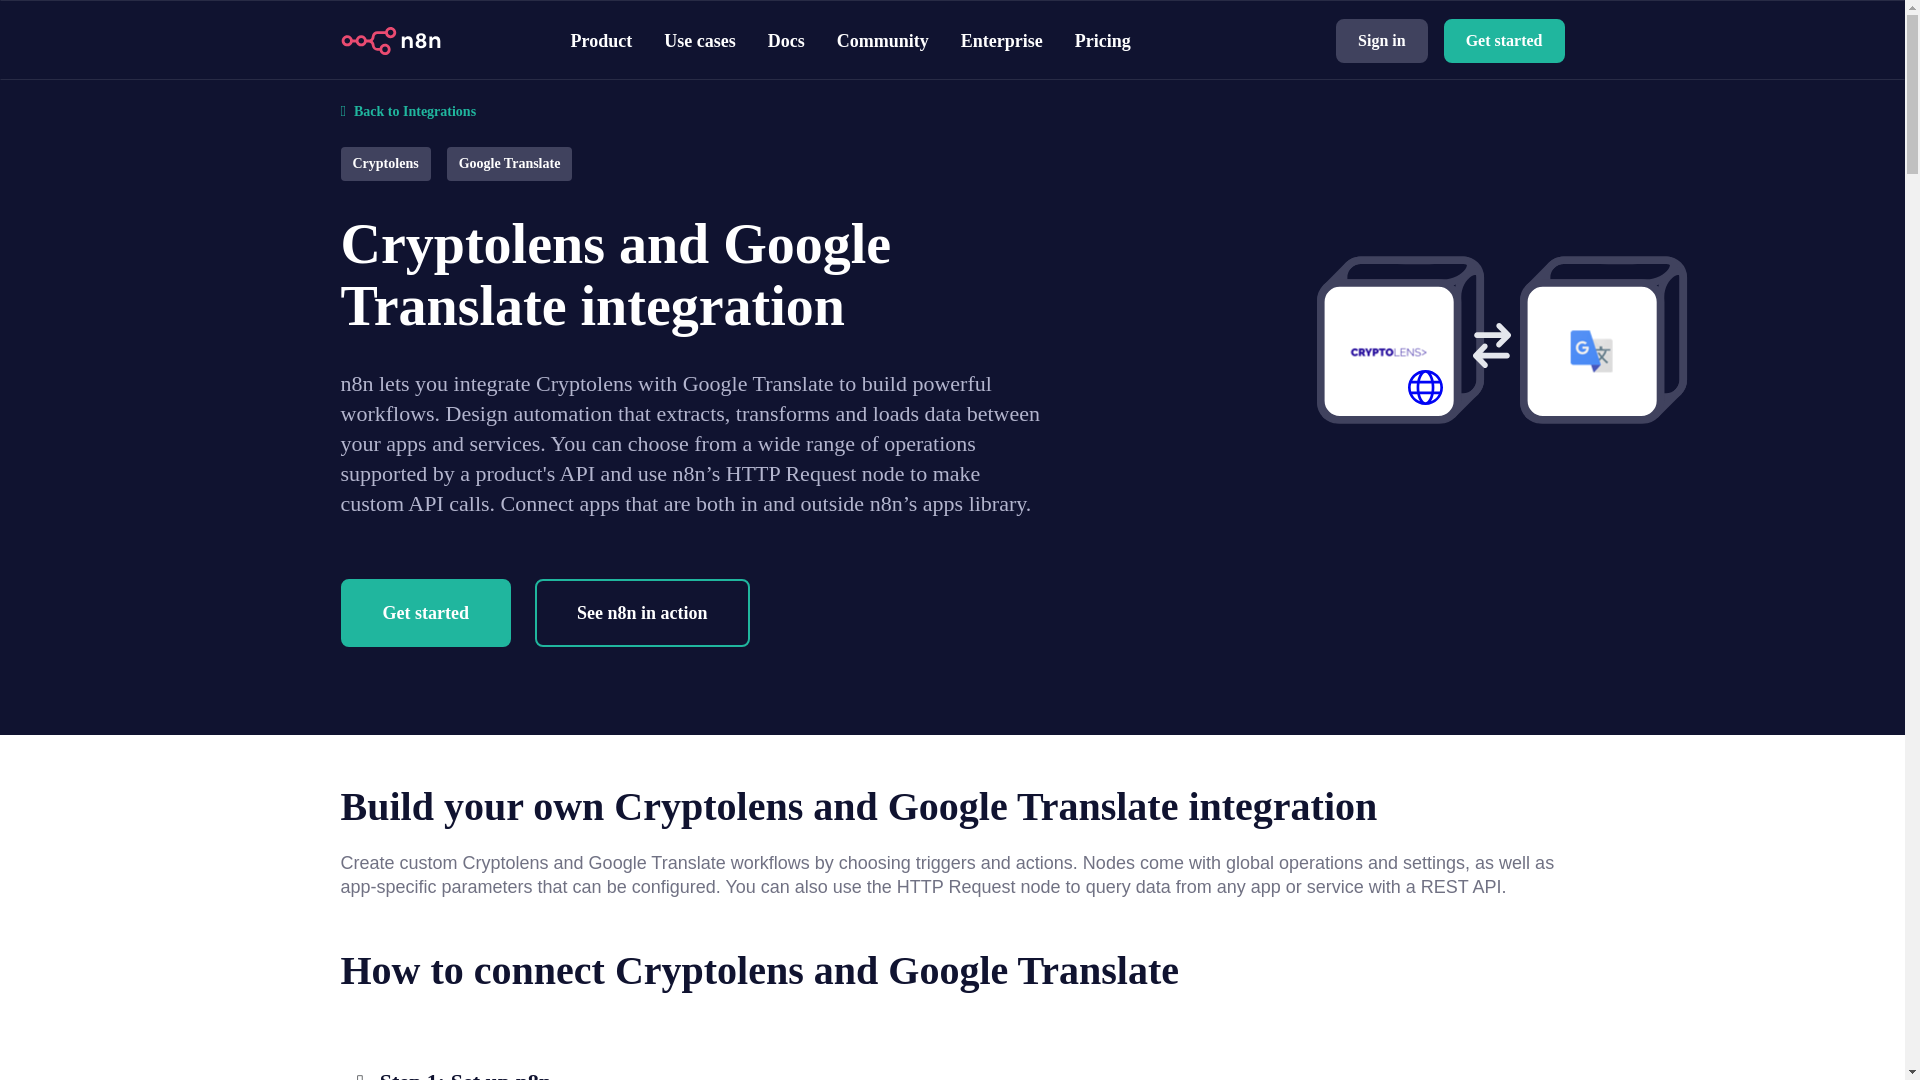 The width and height of the screenshot is (1920, 1080). I want to click on Google Translate, so click(509, 162).